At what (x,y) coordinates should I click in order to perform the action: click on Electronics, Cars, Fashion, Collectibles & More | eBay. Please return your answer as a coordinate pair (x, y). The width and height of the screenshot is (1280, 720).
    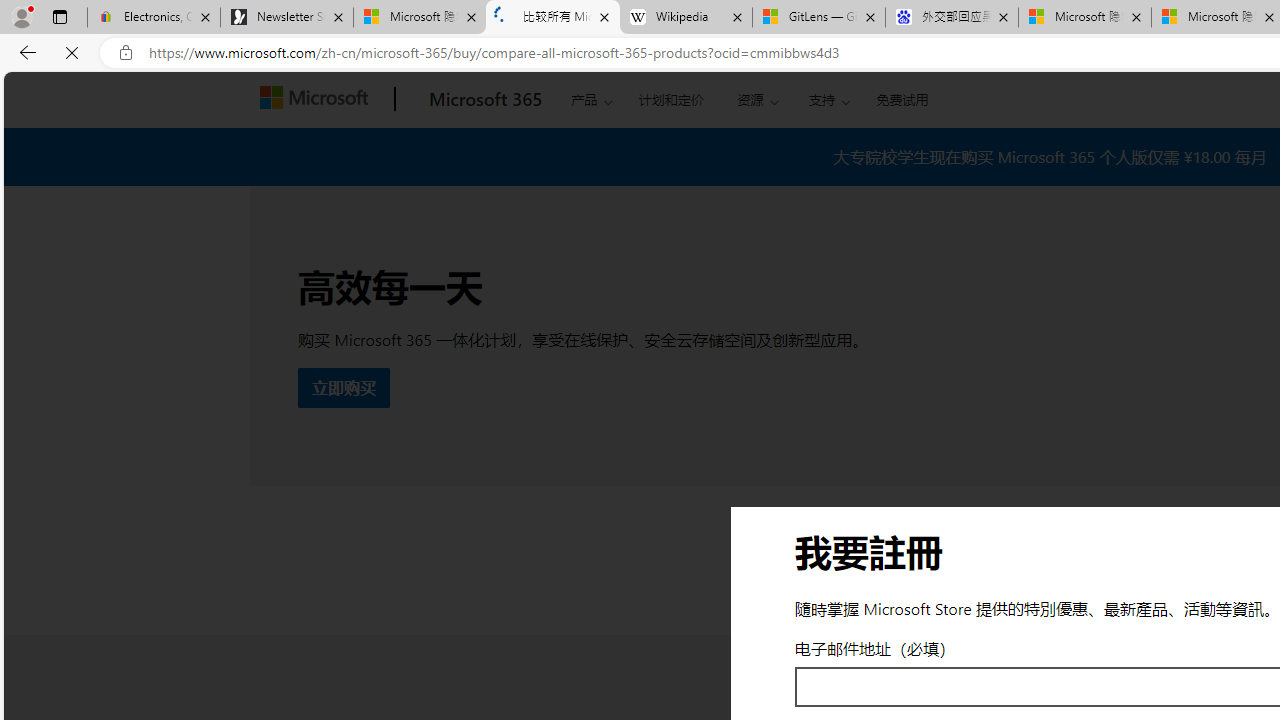
    Looking at the image, I should click on (154, 18).